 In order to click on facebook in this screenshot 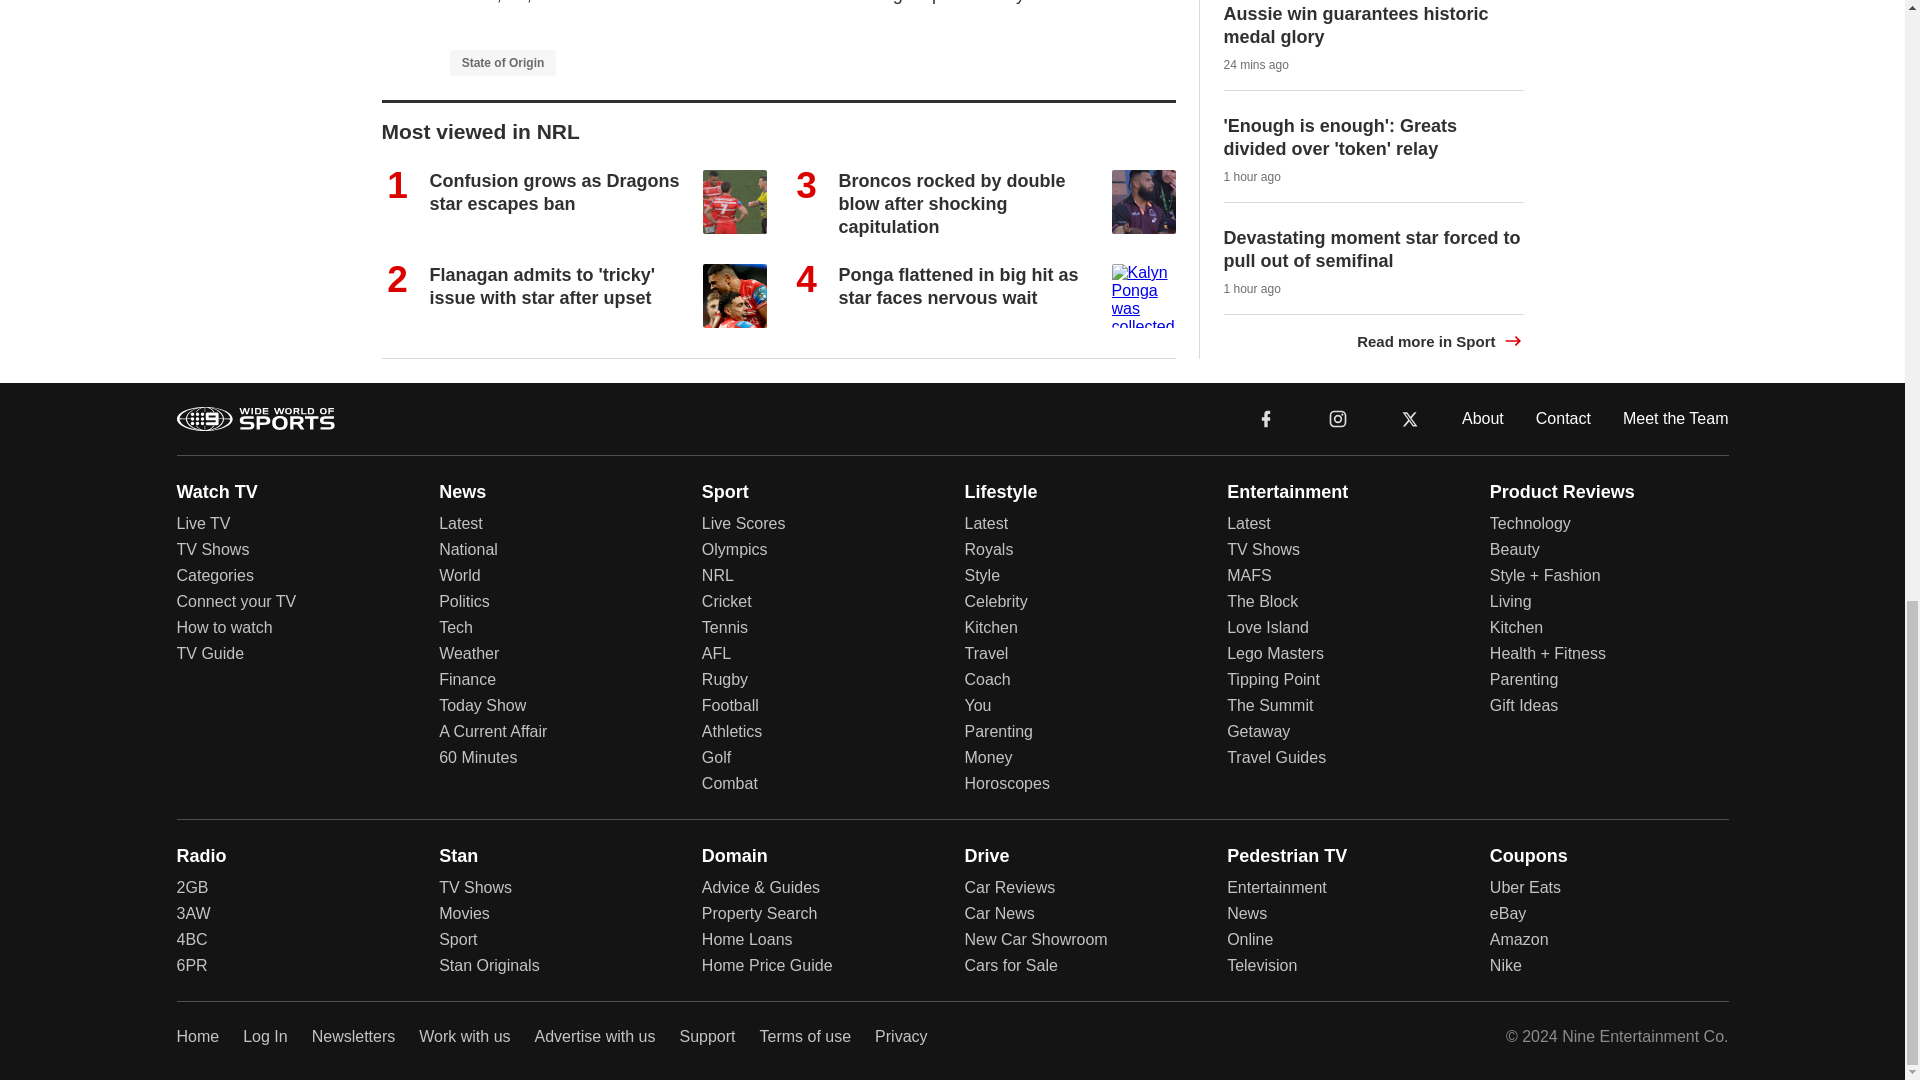, I will do `click(1266, 417)`.